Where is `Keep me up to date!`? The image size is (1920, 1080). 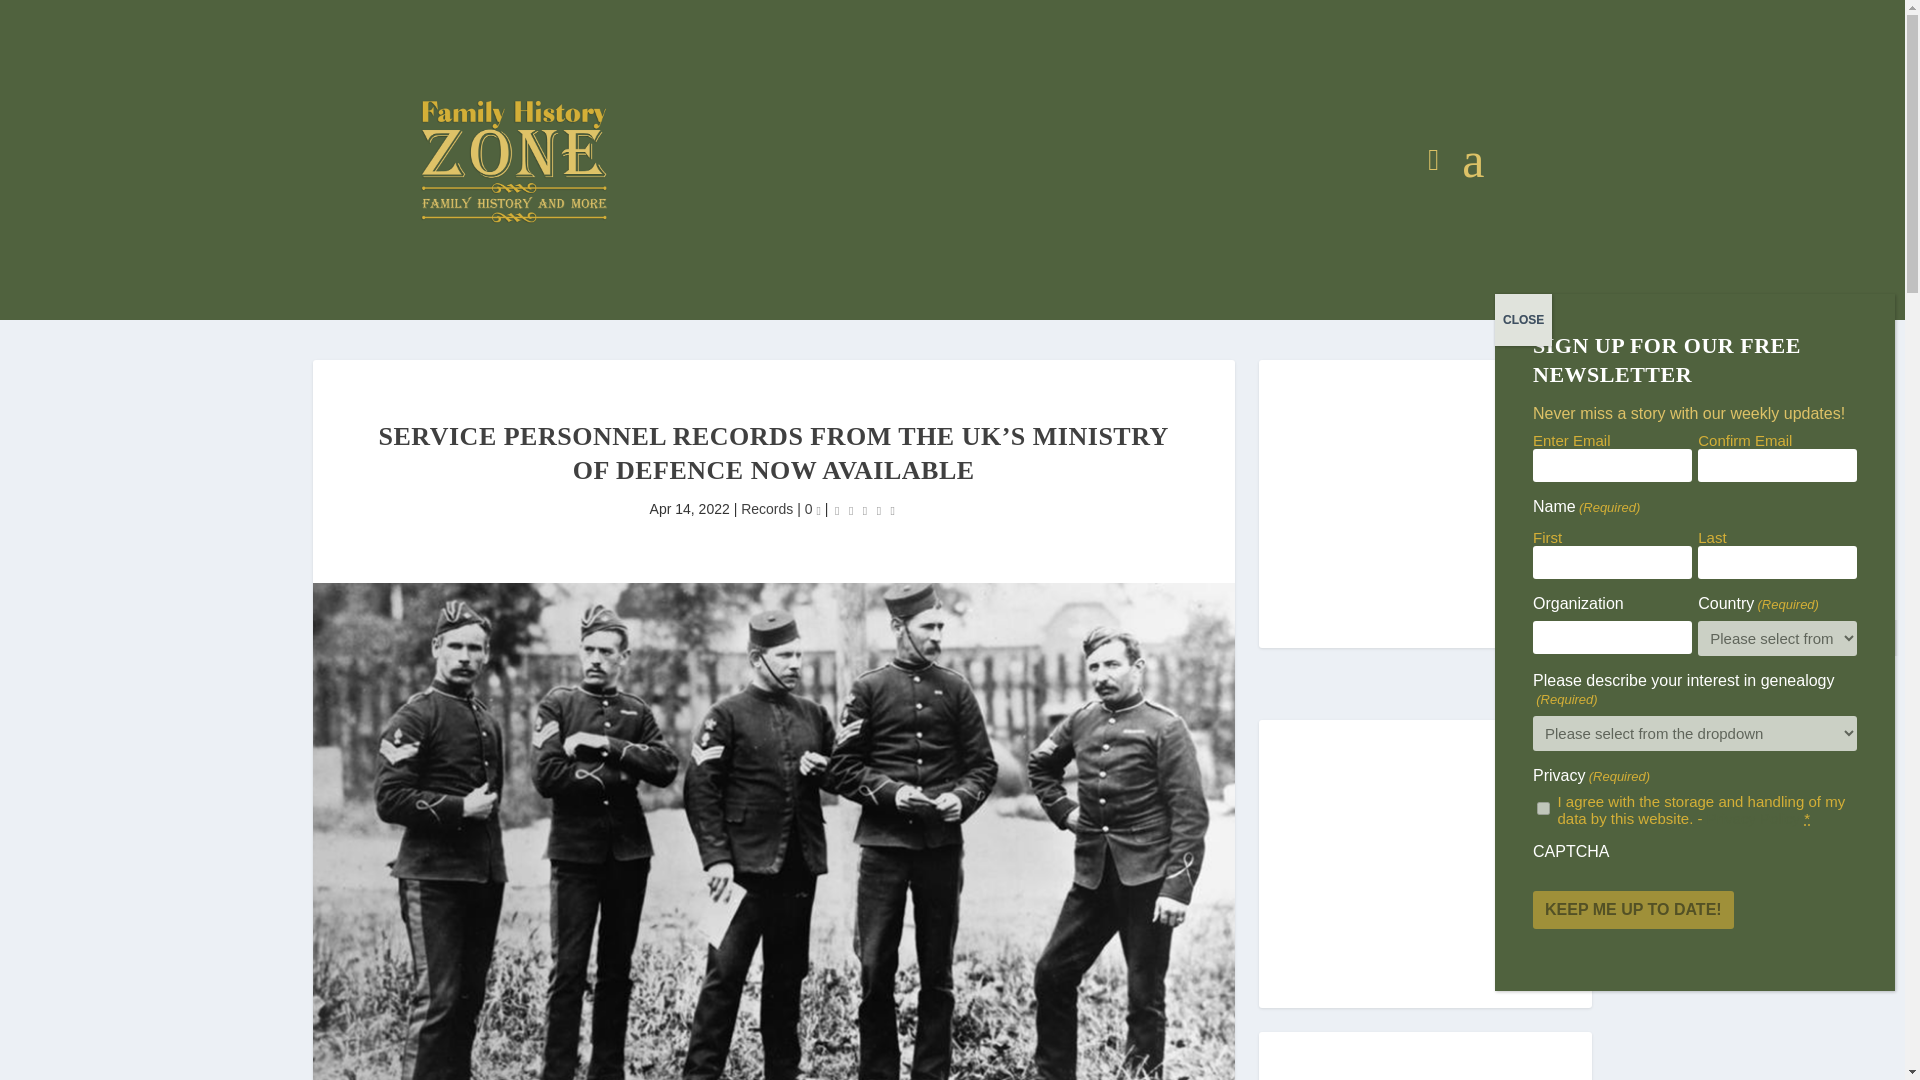 Keep me up to date! is located at coordinates (1632, 910).